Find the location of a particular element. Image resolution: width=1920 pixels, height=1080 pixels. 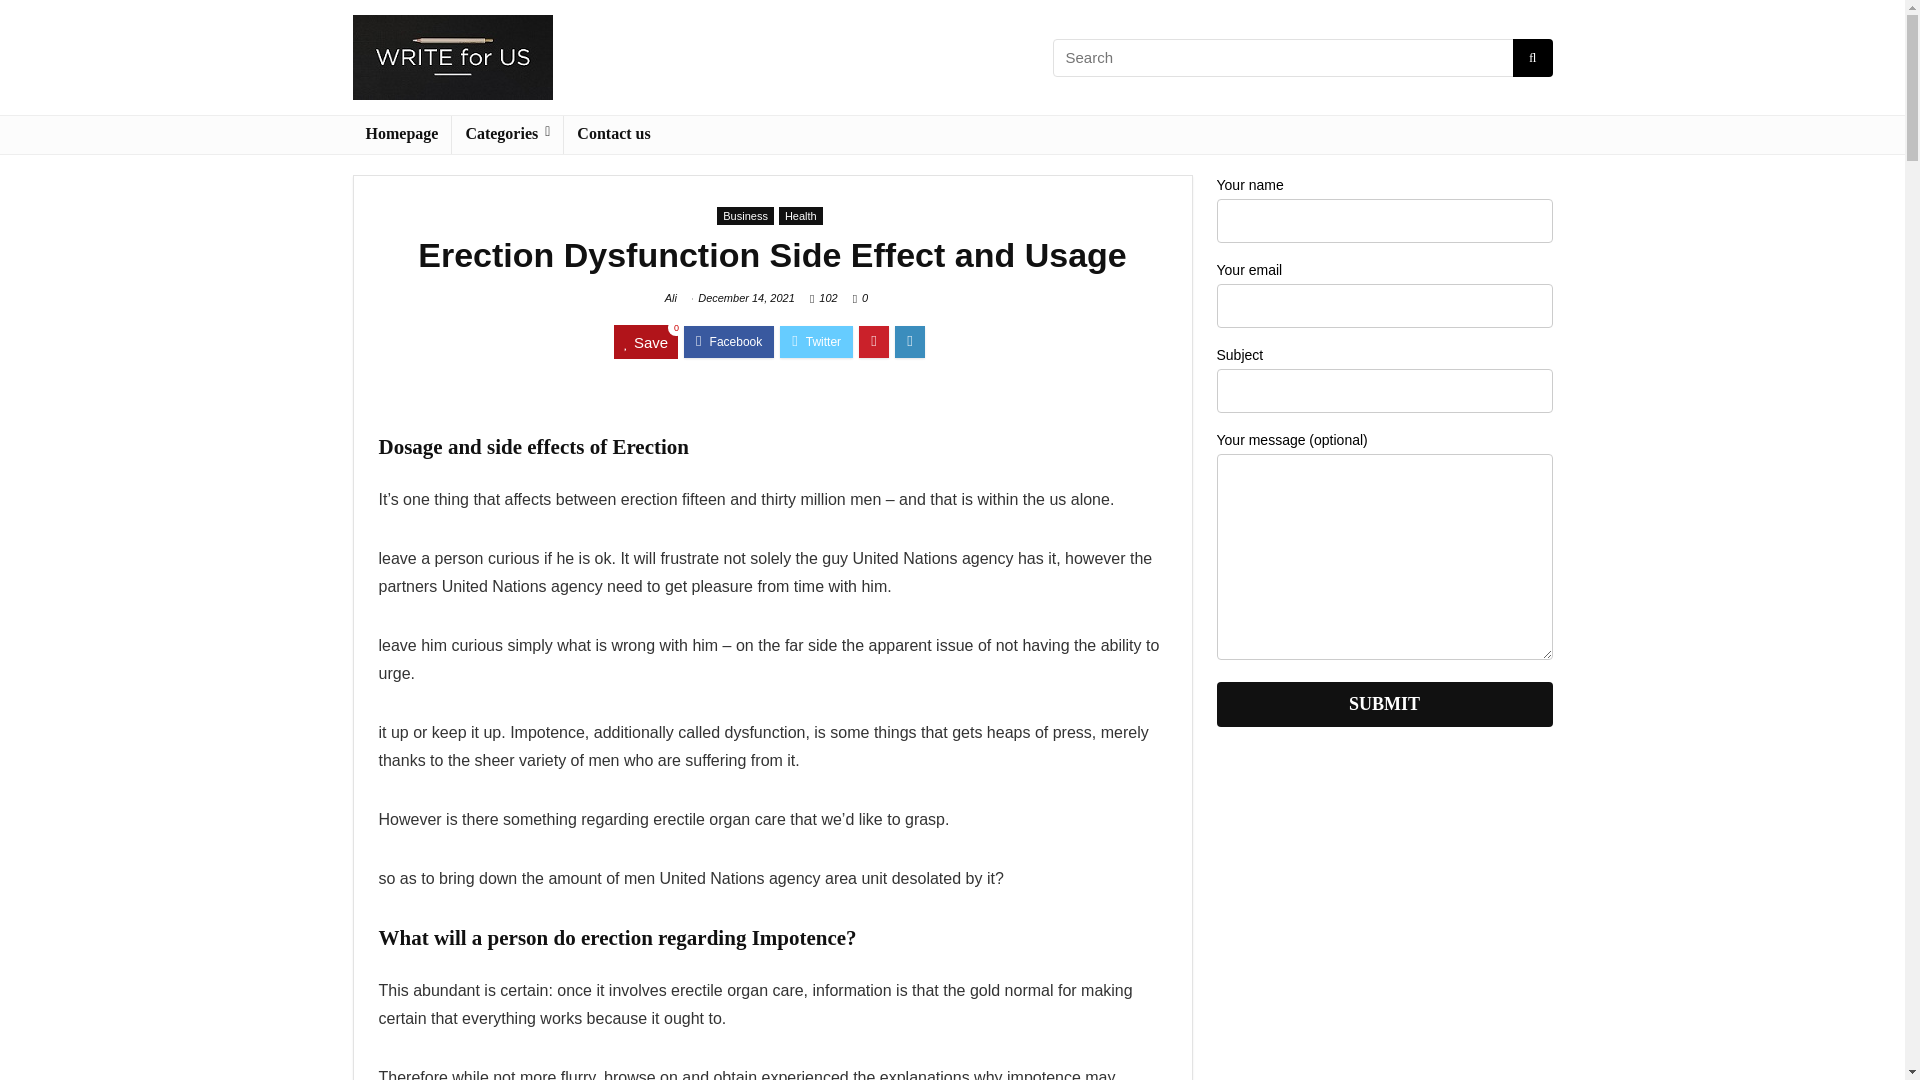

Advertisement is located at coordinates (1383, 944).